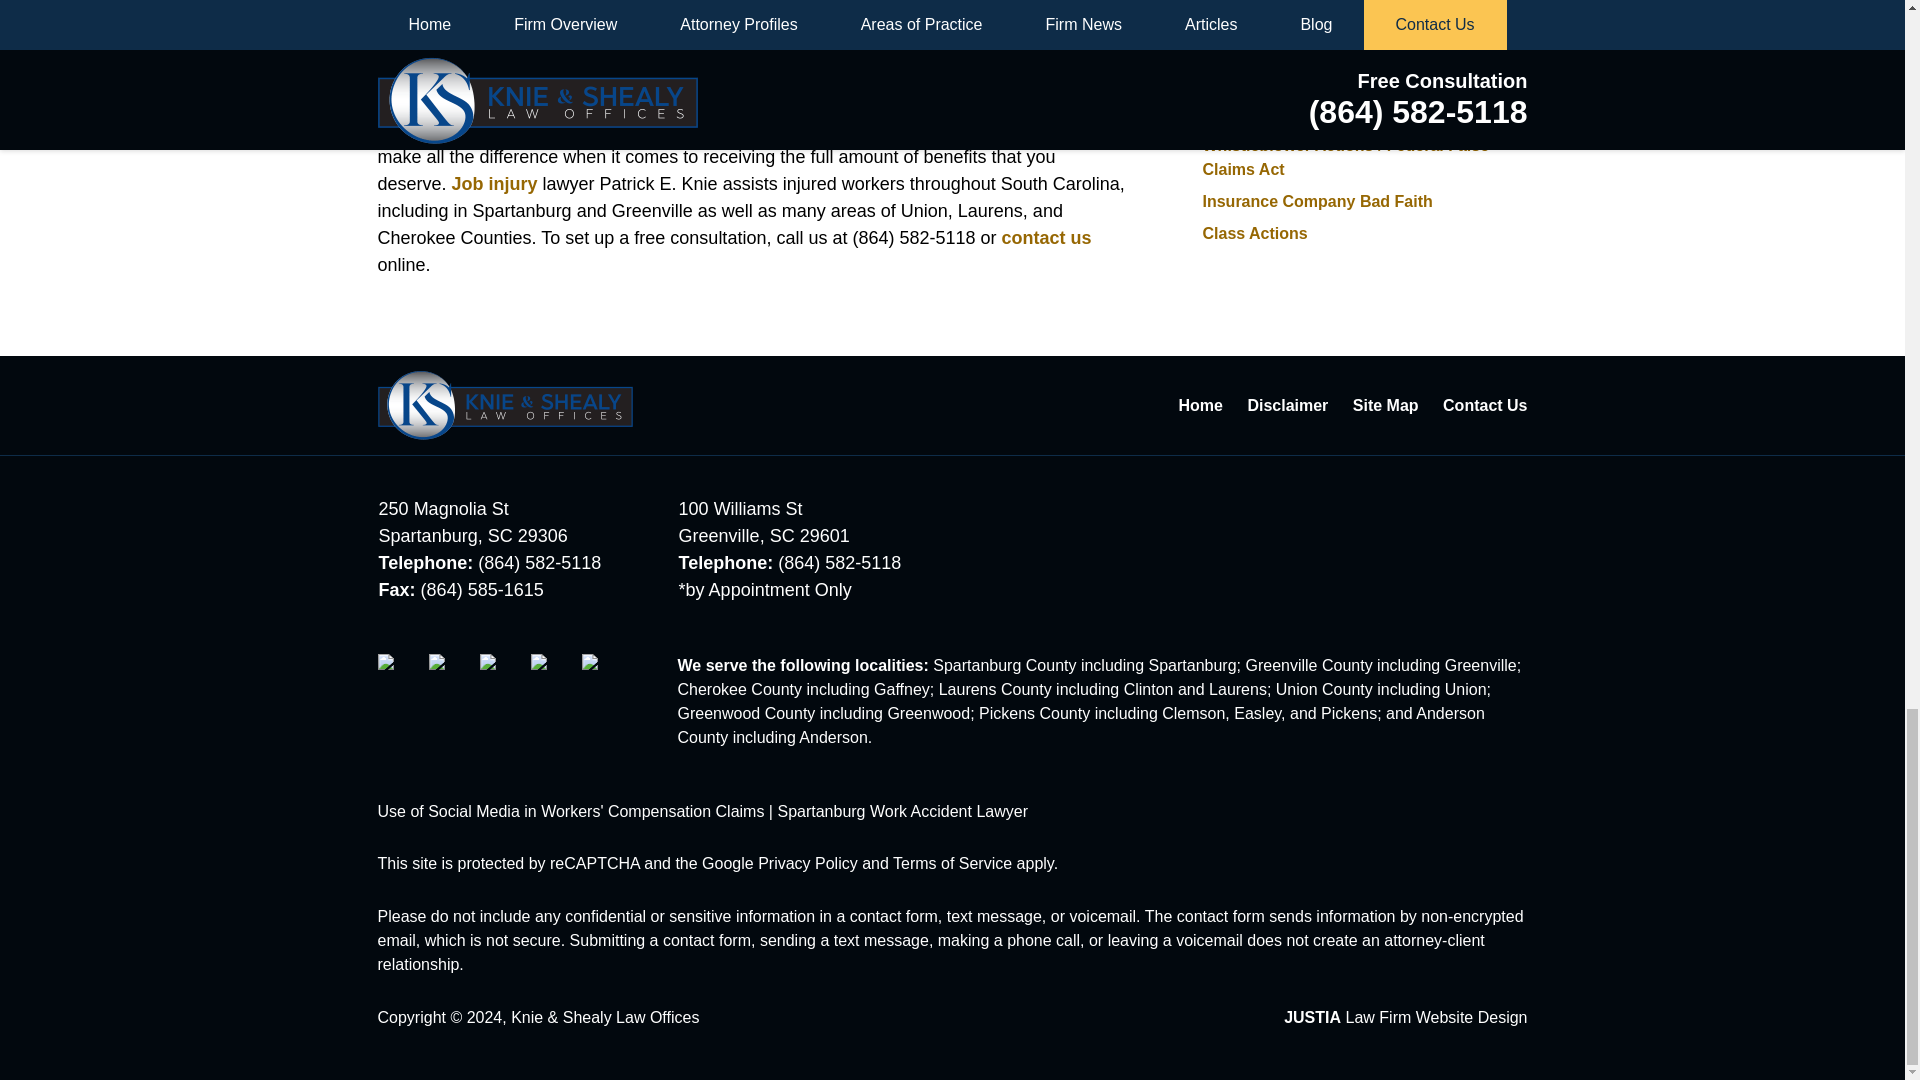 The width and height of the screenshot is (1920, 1080). I want to click on contact us, so click(1047, 238).